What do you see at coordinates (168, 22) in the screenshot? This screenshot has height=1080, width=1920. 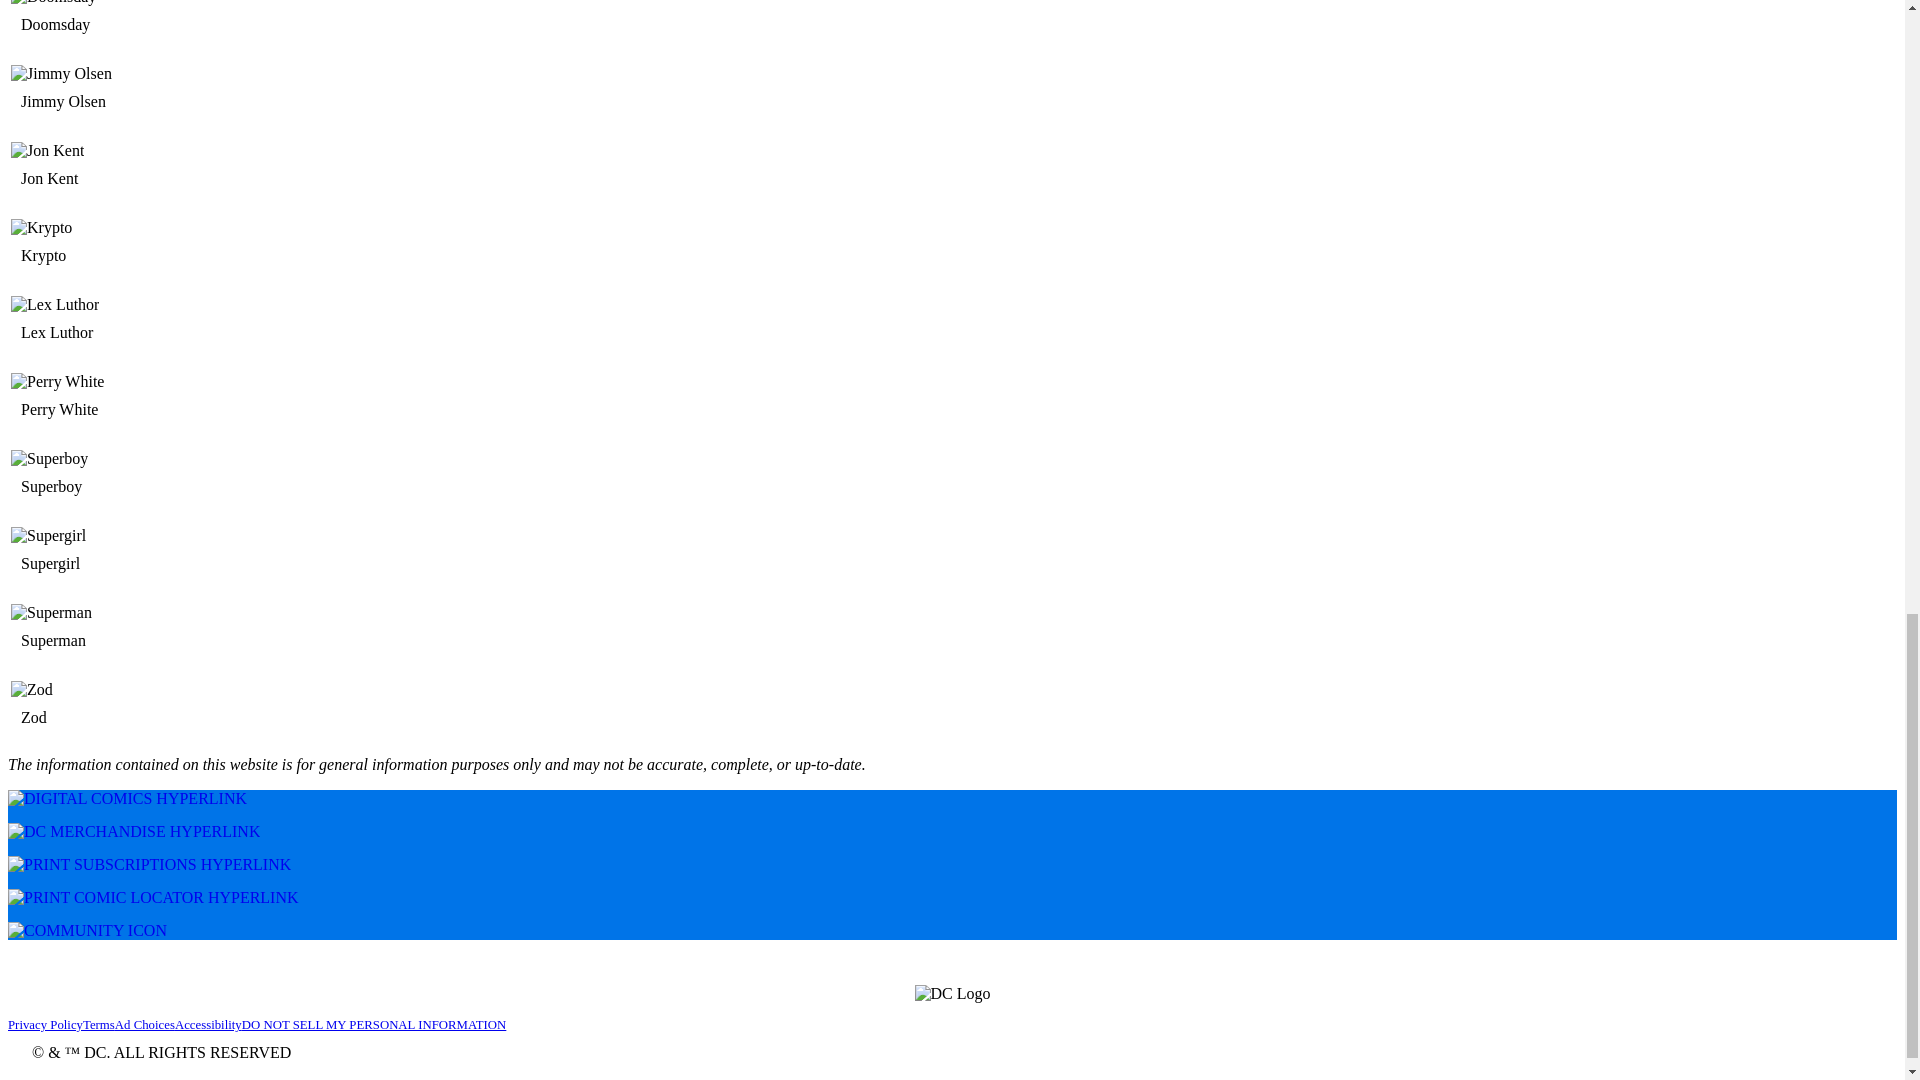 I see `Doomsday` at bounding box center [168, 22].